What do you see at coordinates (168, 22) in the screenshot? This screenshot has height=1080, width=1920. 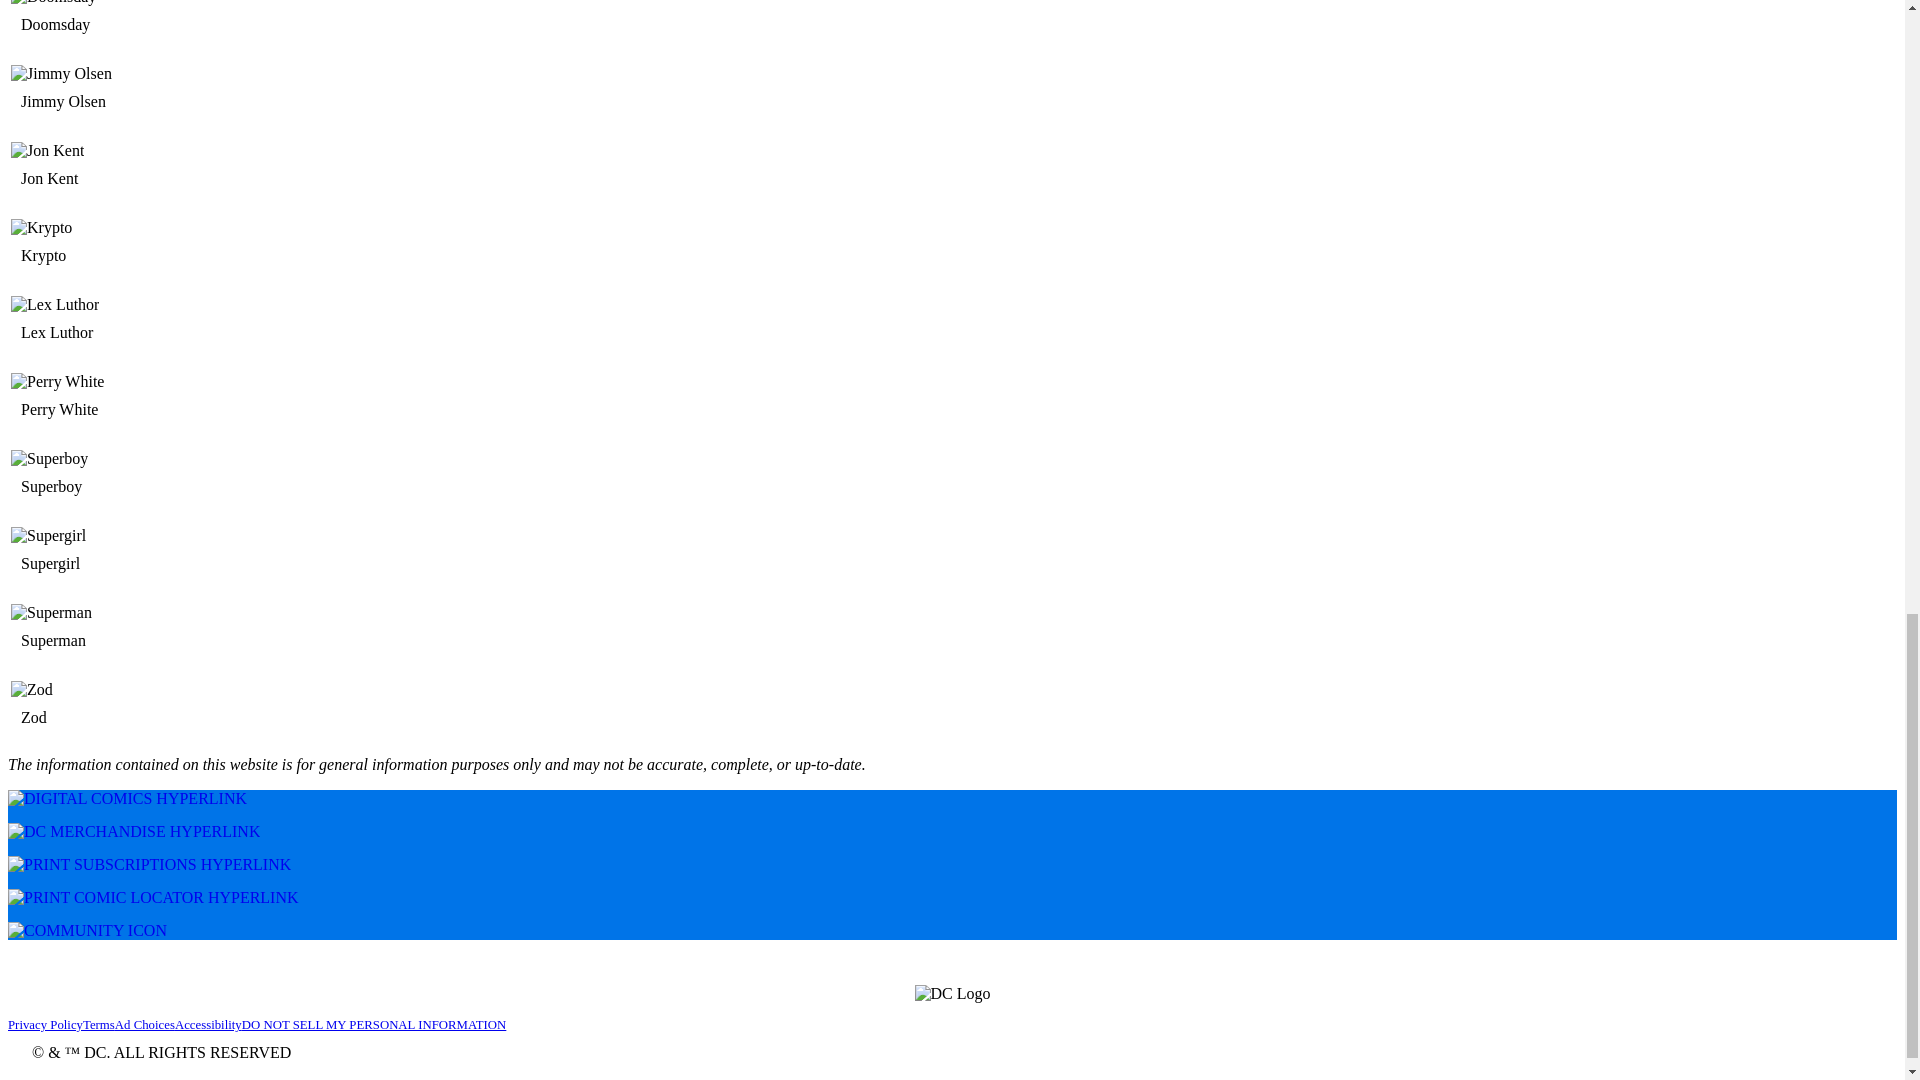 I see `Doomsday` at bounding box center [168, 22].